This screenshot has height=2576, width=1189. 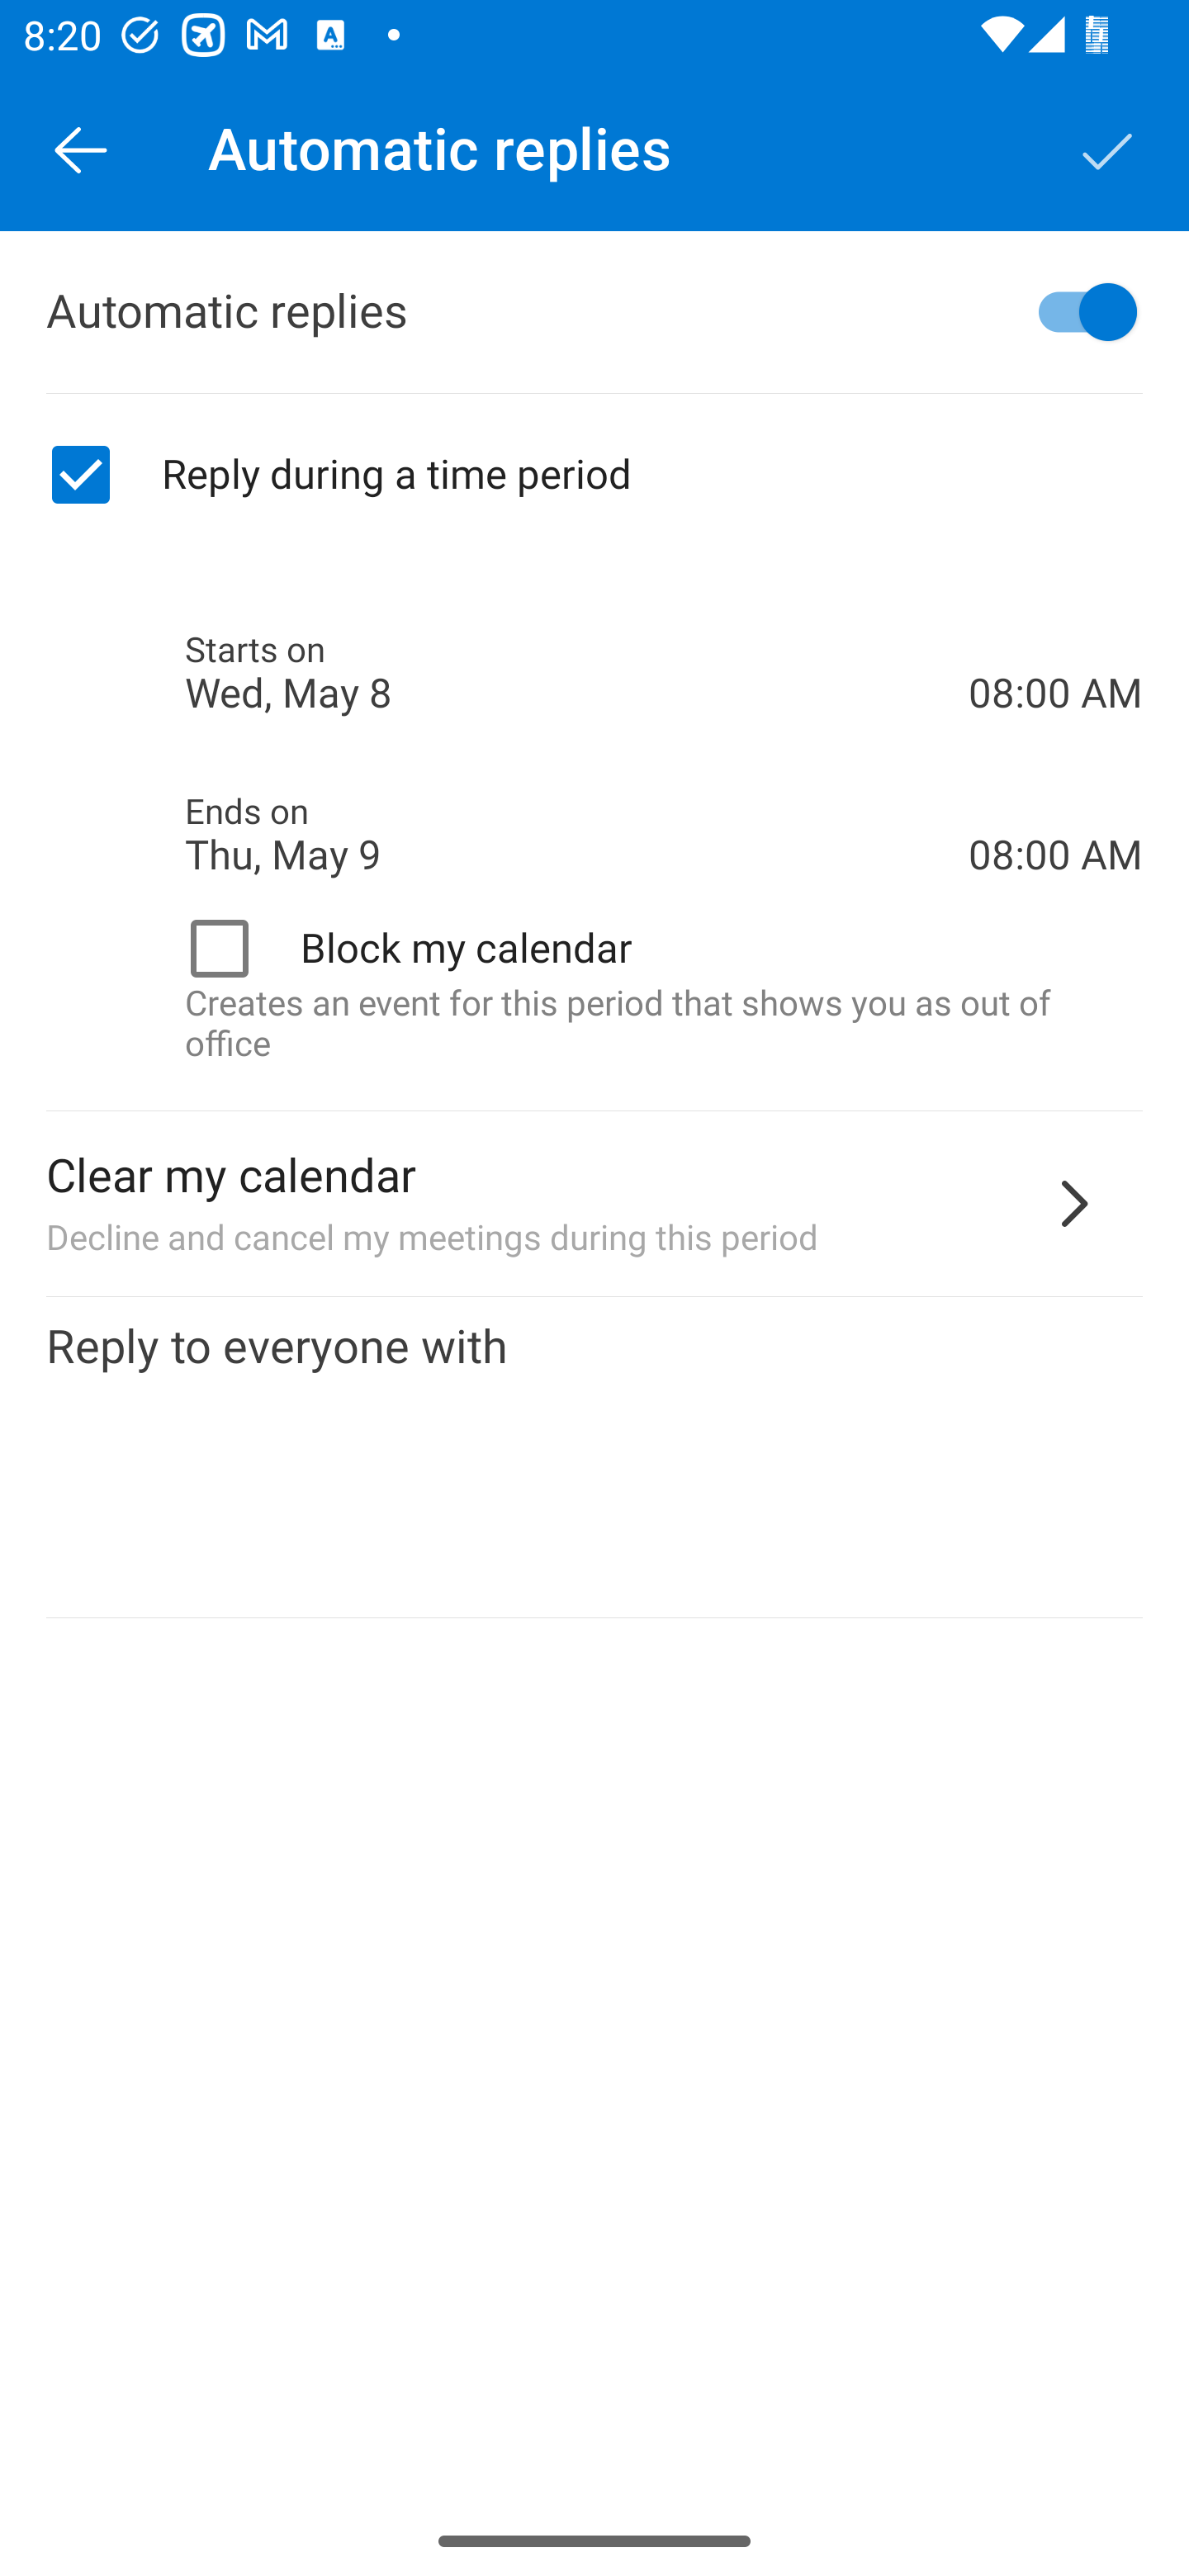 I want to click on Reply during a time period, so click(x=594, y=475).